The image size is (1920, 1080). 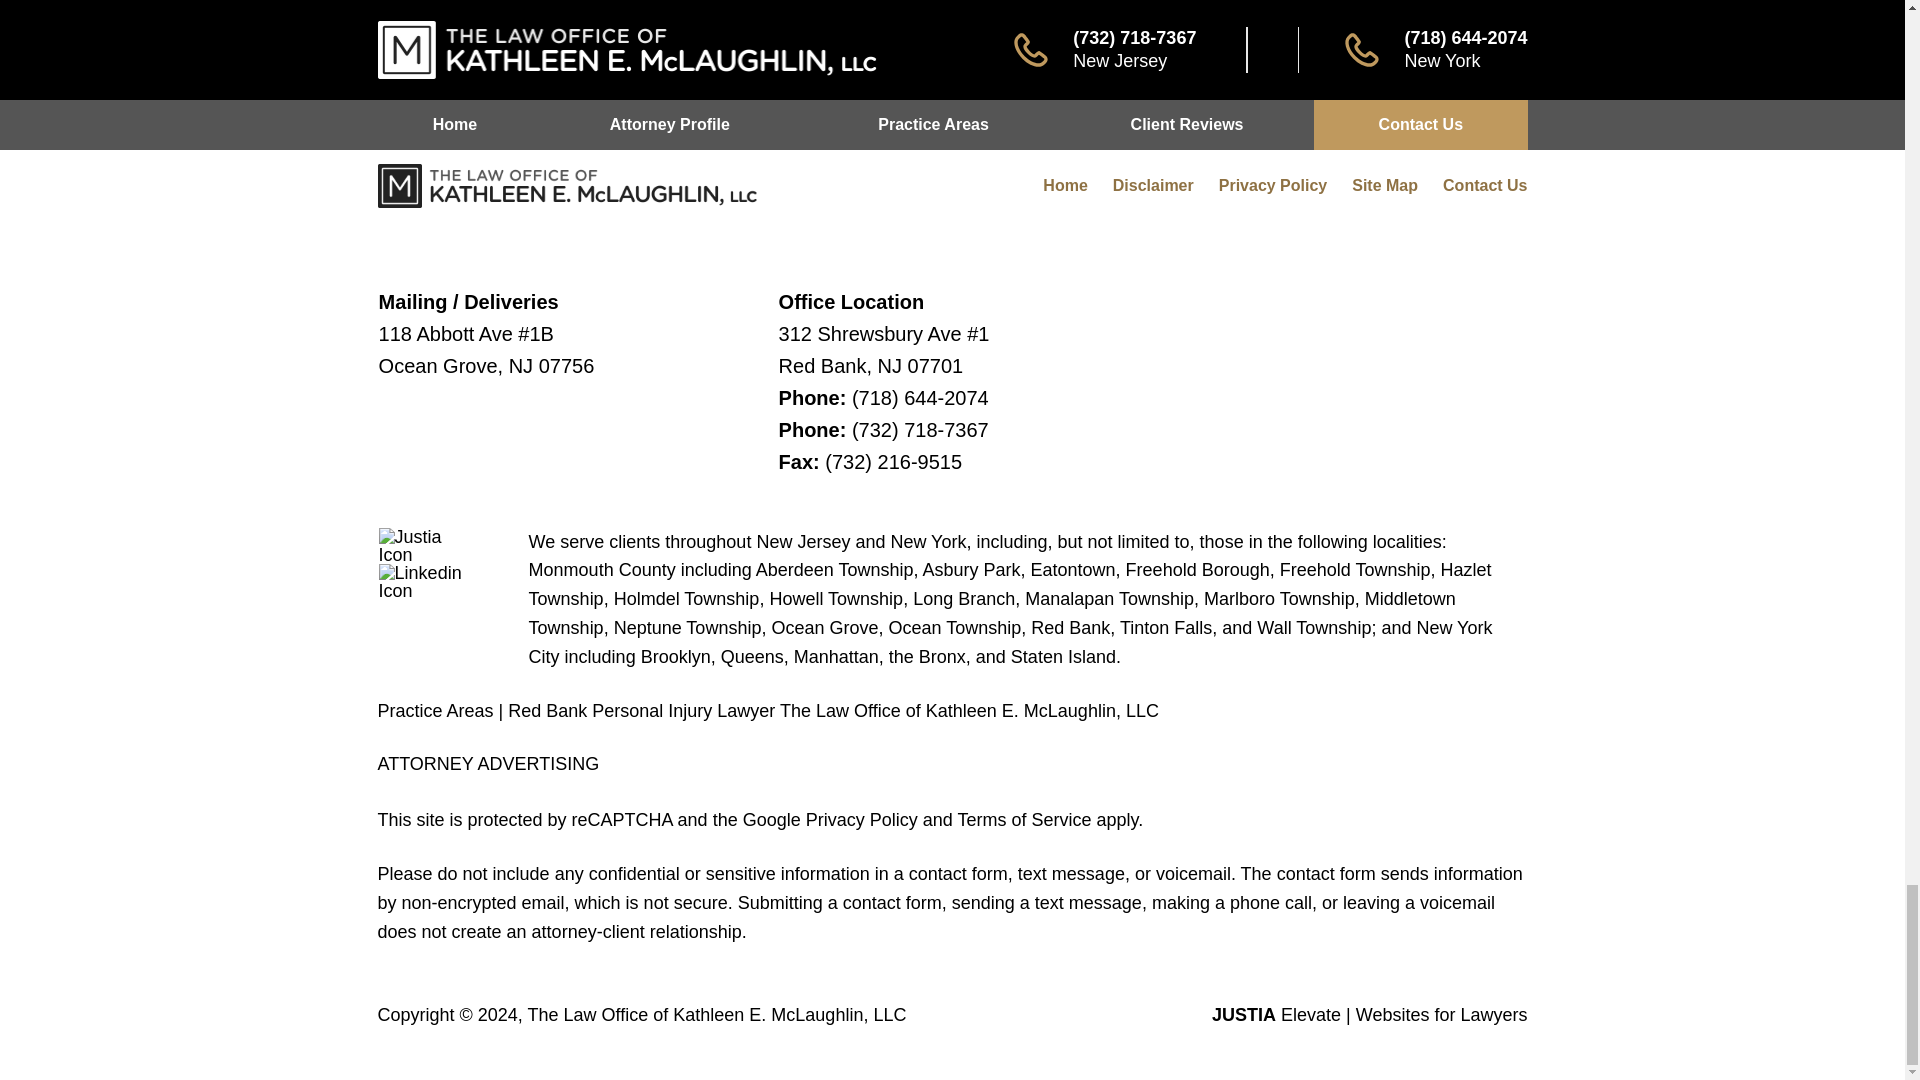 What do you see at coordinates (1154, 186) in the screenshot?
I see `Disclaimer` at bounding box center [1154, 186].